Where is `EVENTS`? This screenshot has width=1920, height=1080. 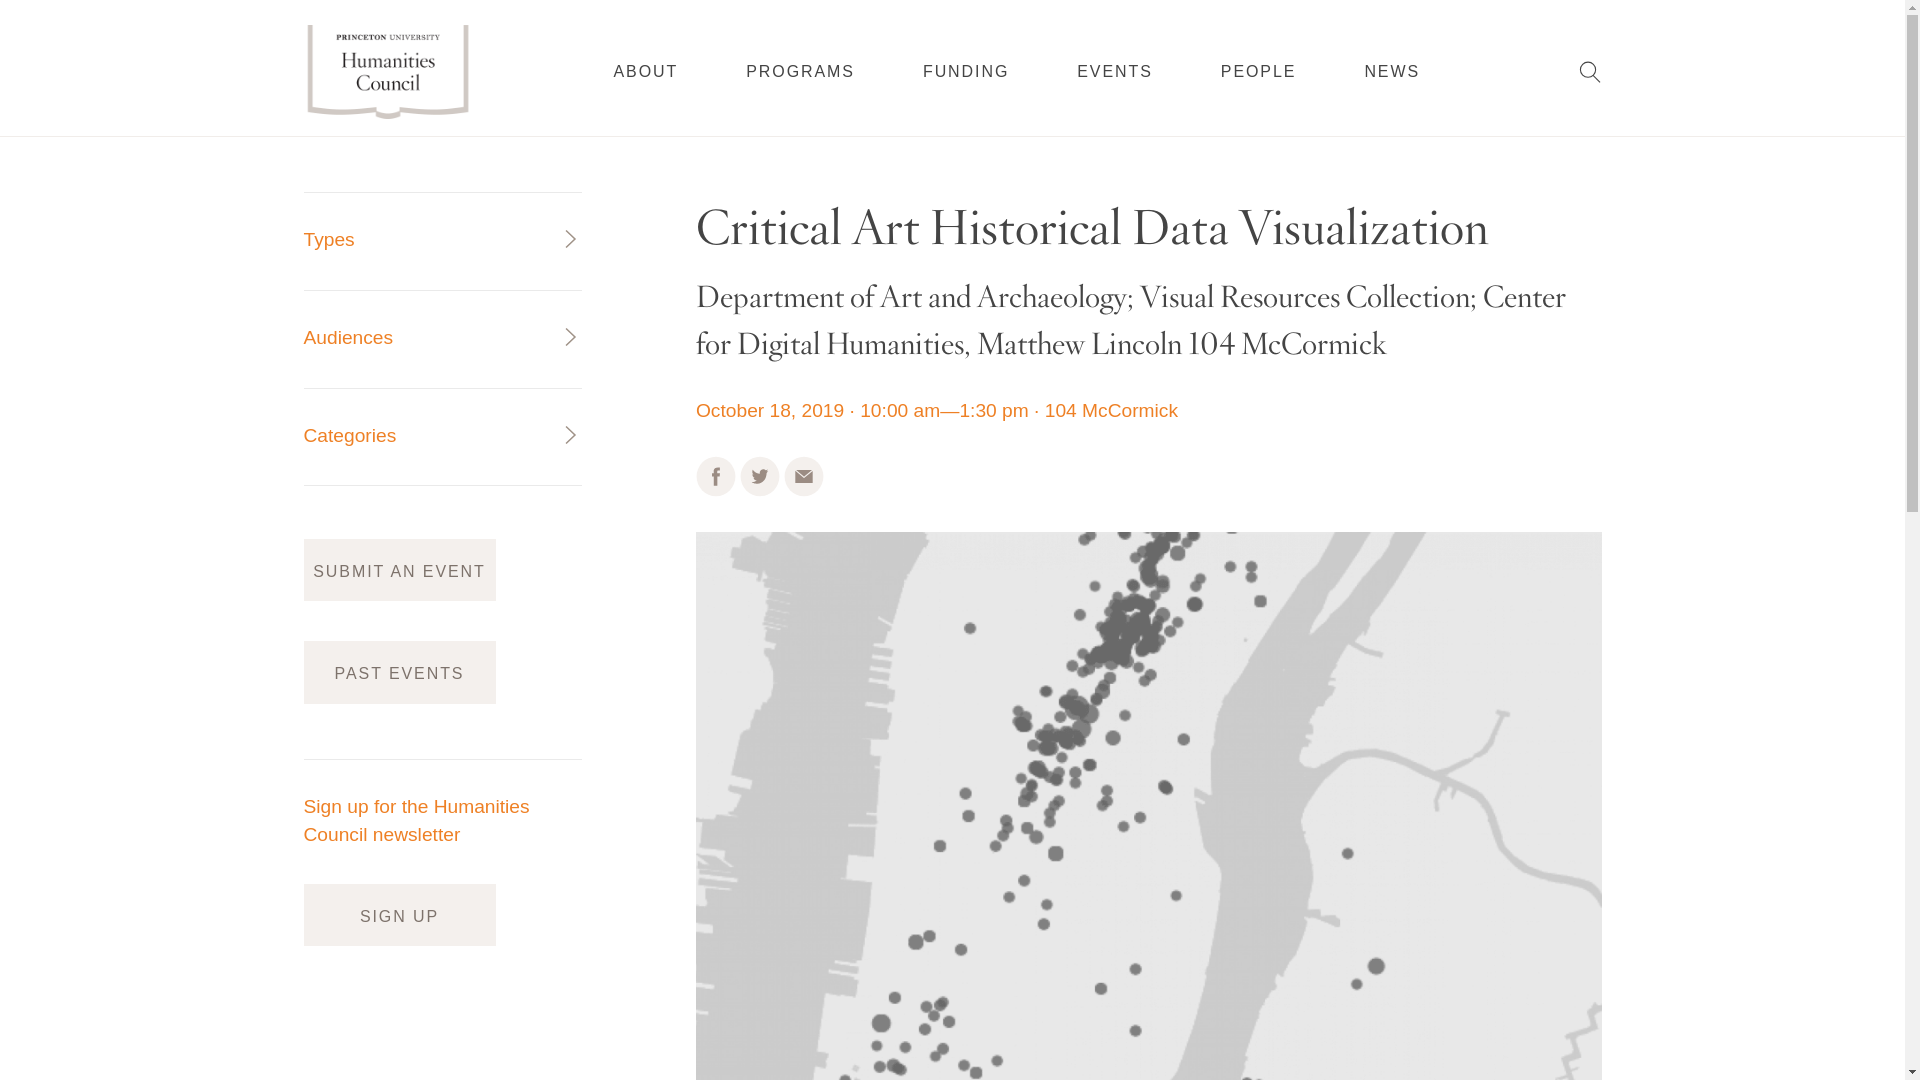
EVENTS is located at coordinates (1115, 71).